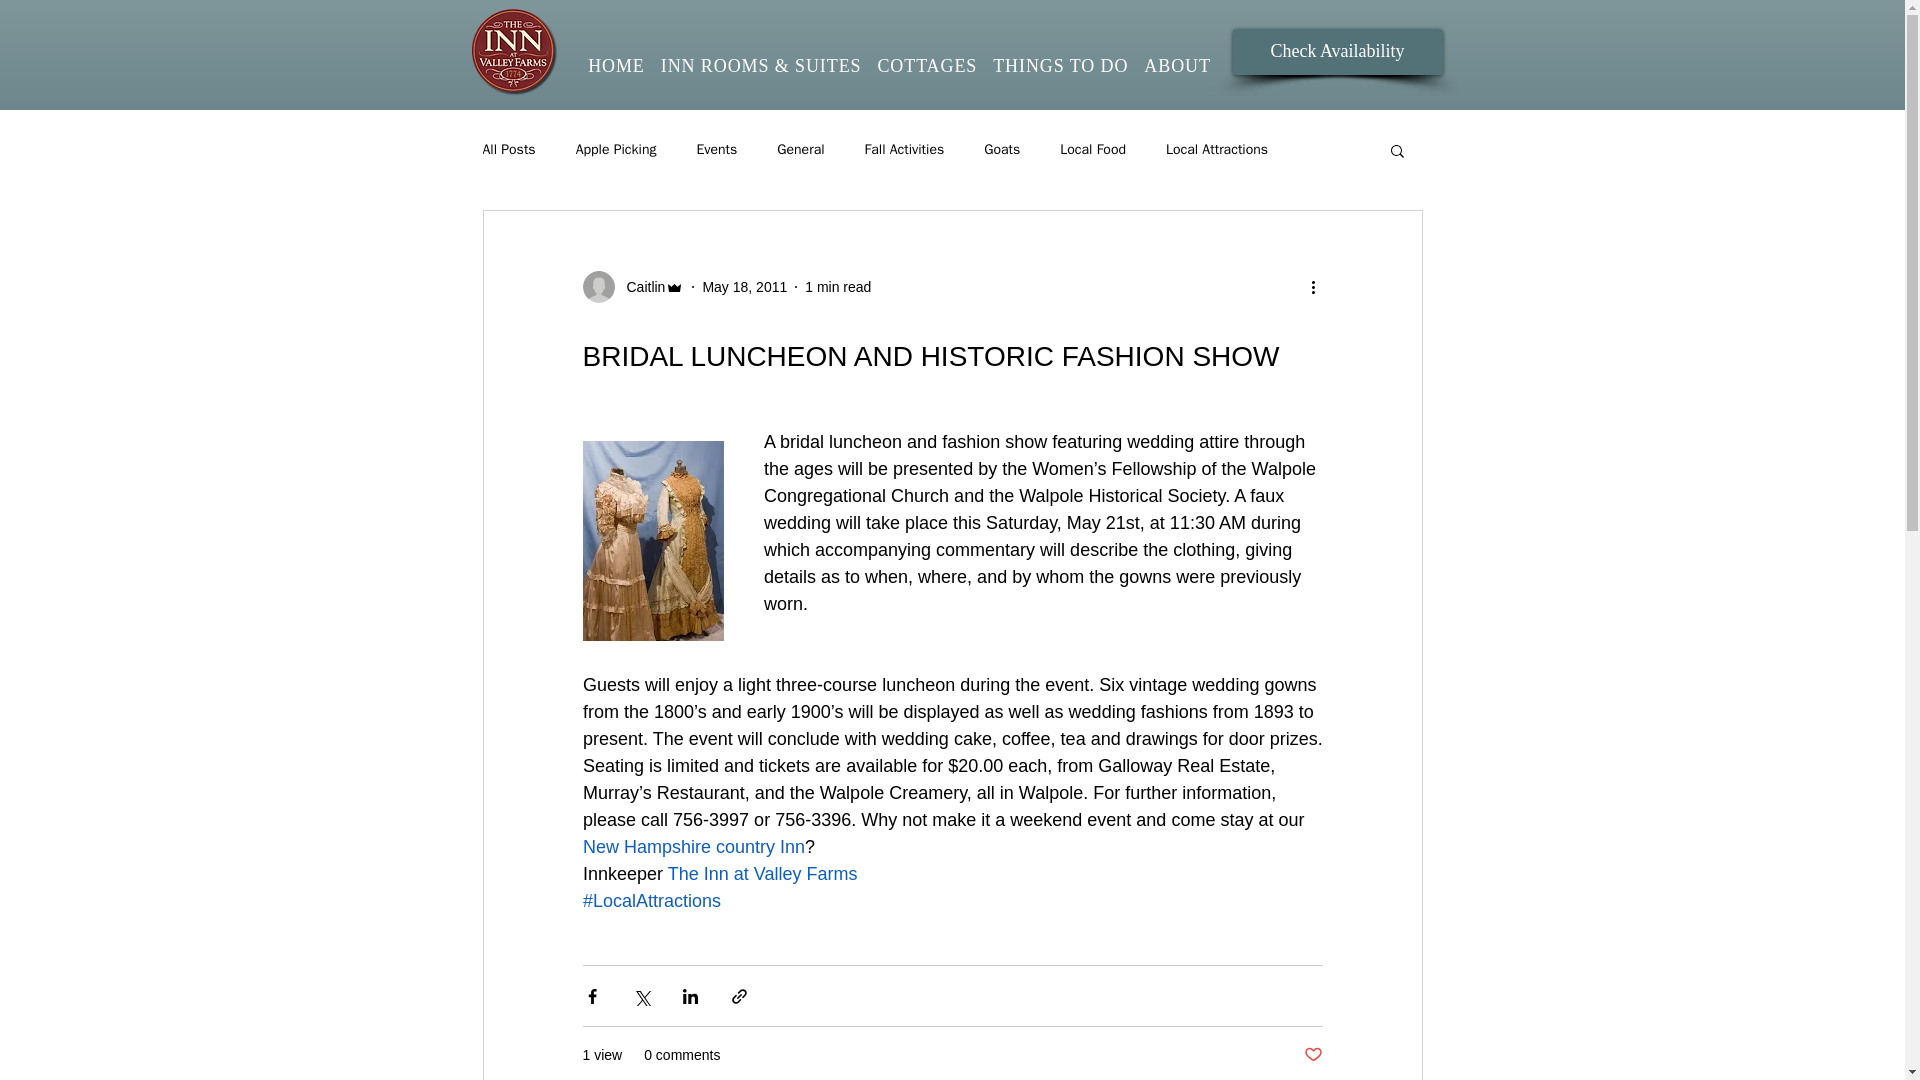 This screenshot has height=1080, width=1920. Describe the element at coordinates (904, 150) in the screenshot. I see `Fall Activities` at that location.